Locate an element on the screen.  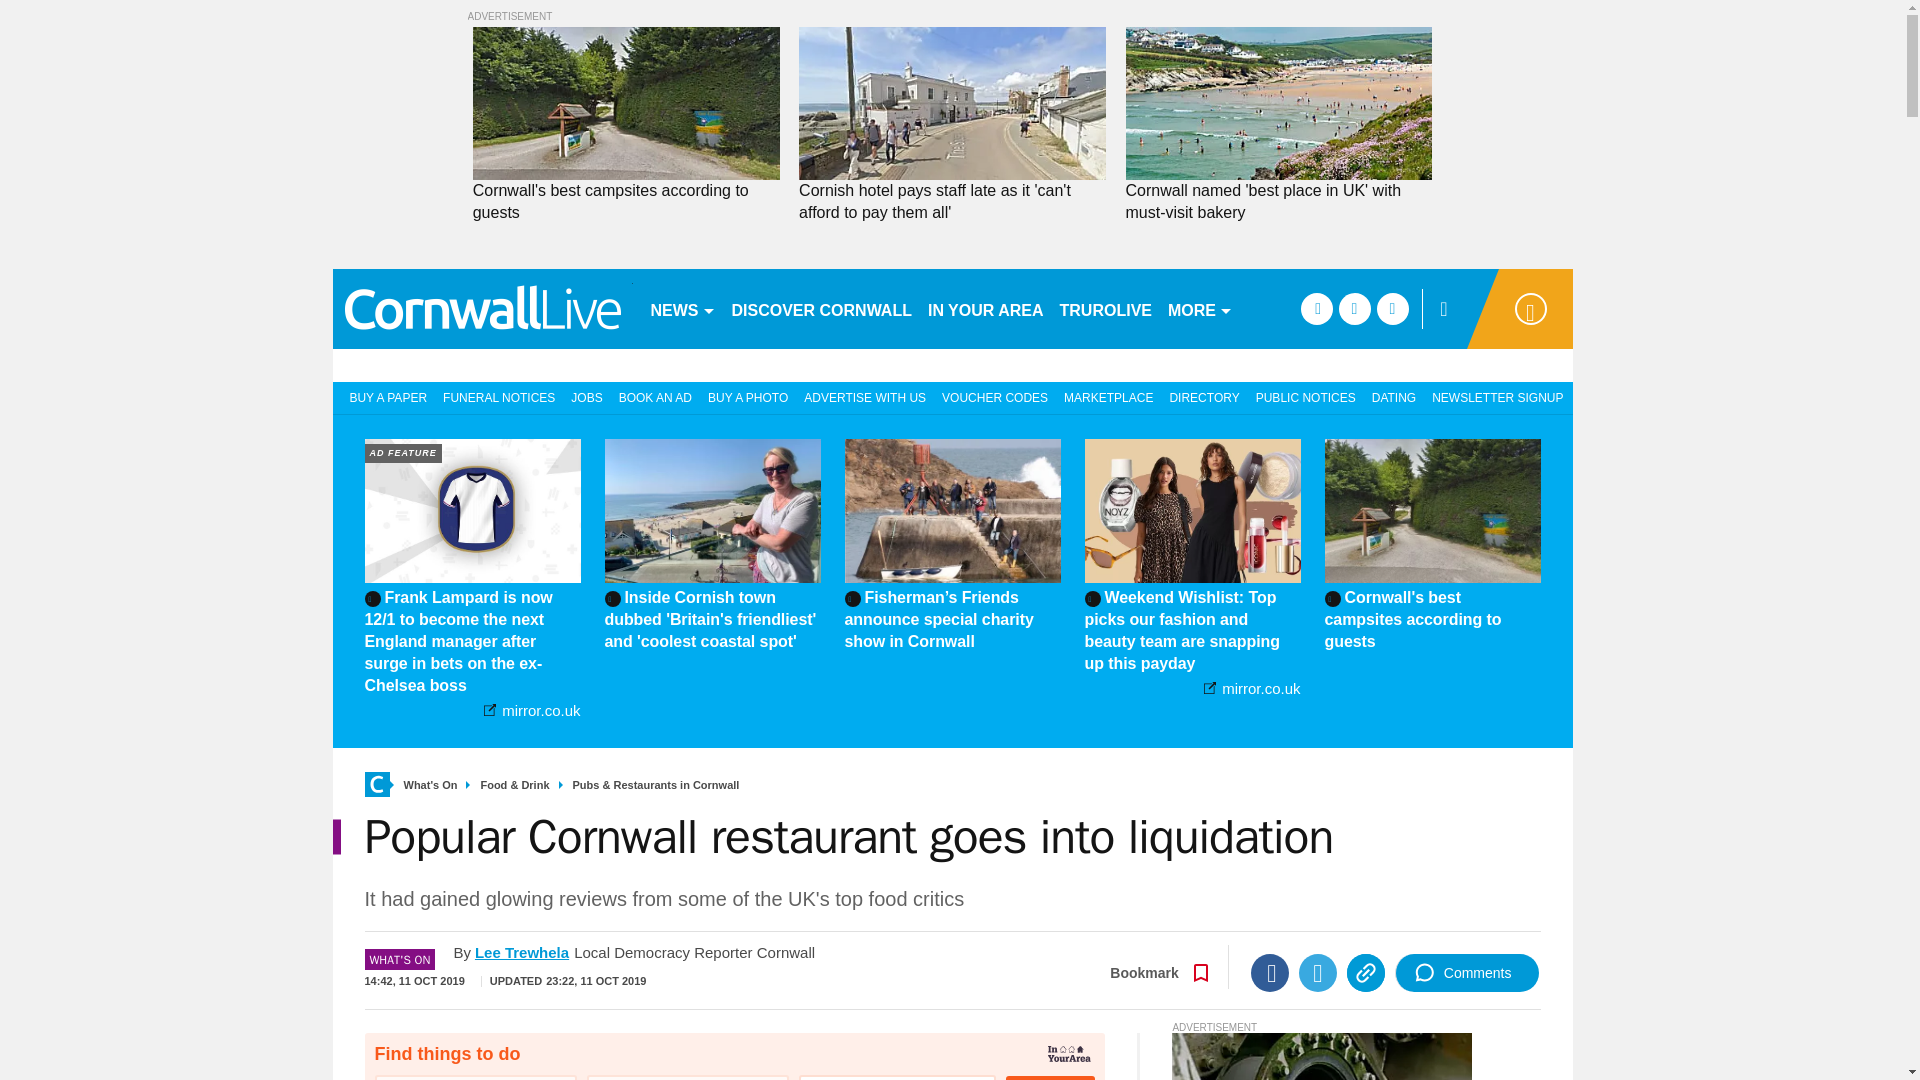
DISCOVER CORNWALL is located at coordinates (821, 308).